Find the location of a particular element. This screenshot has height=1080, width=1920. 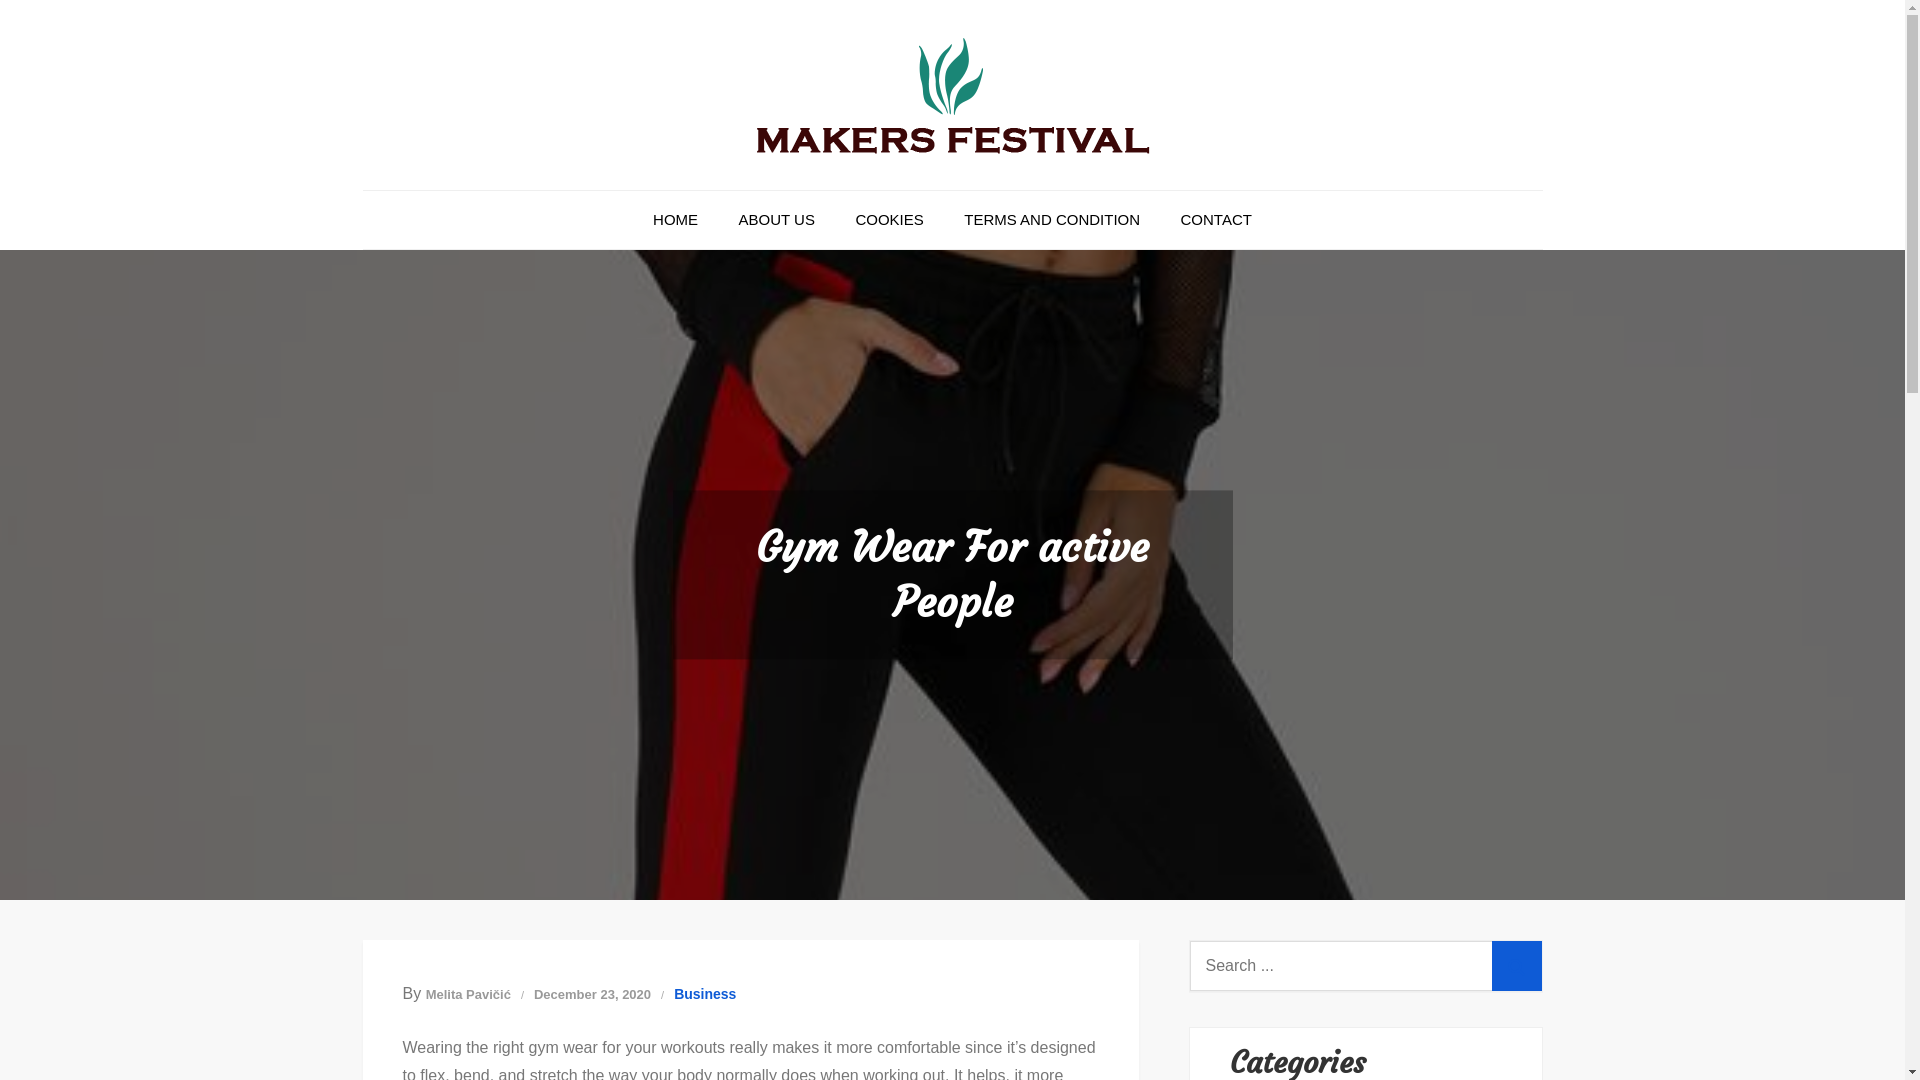

December 23, 2020 is located at coordinates (592, 994).